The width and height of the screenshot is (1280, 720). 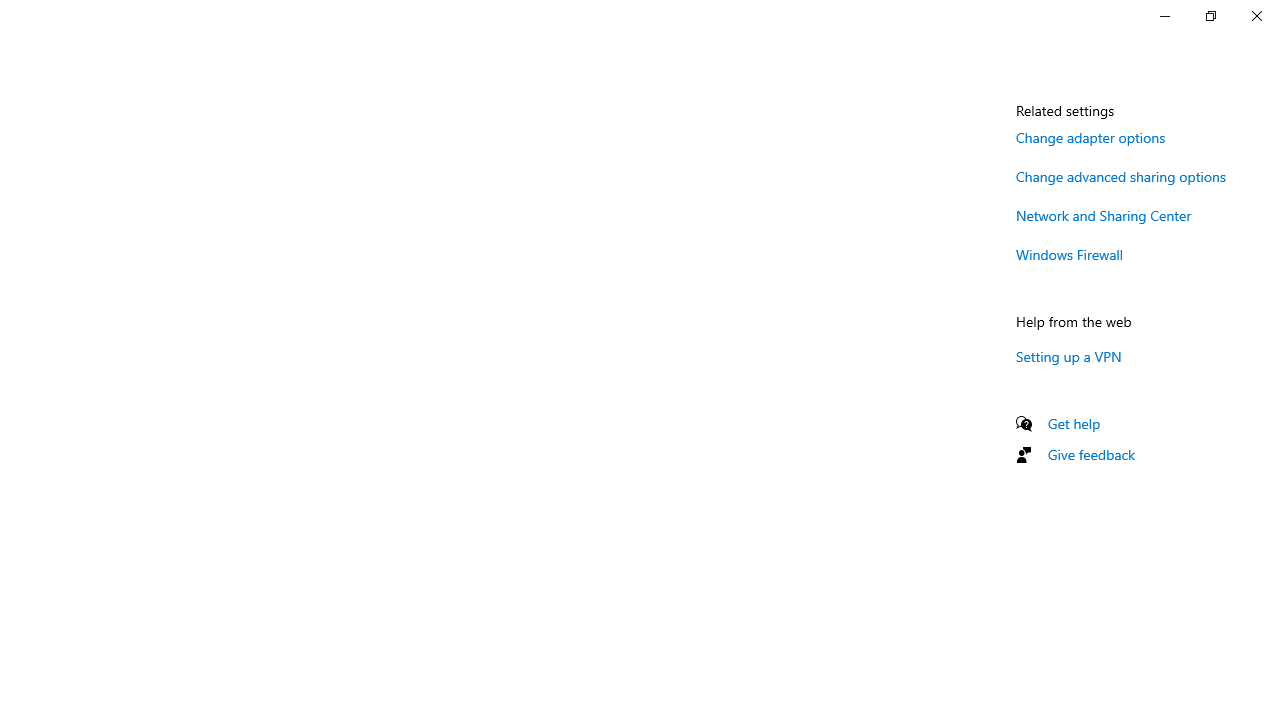 I want to click on Windows Firewall, so click(x=1070, y=254).